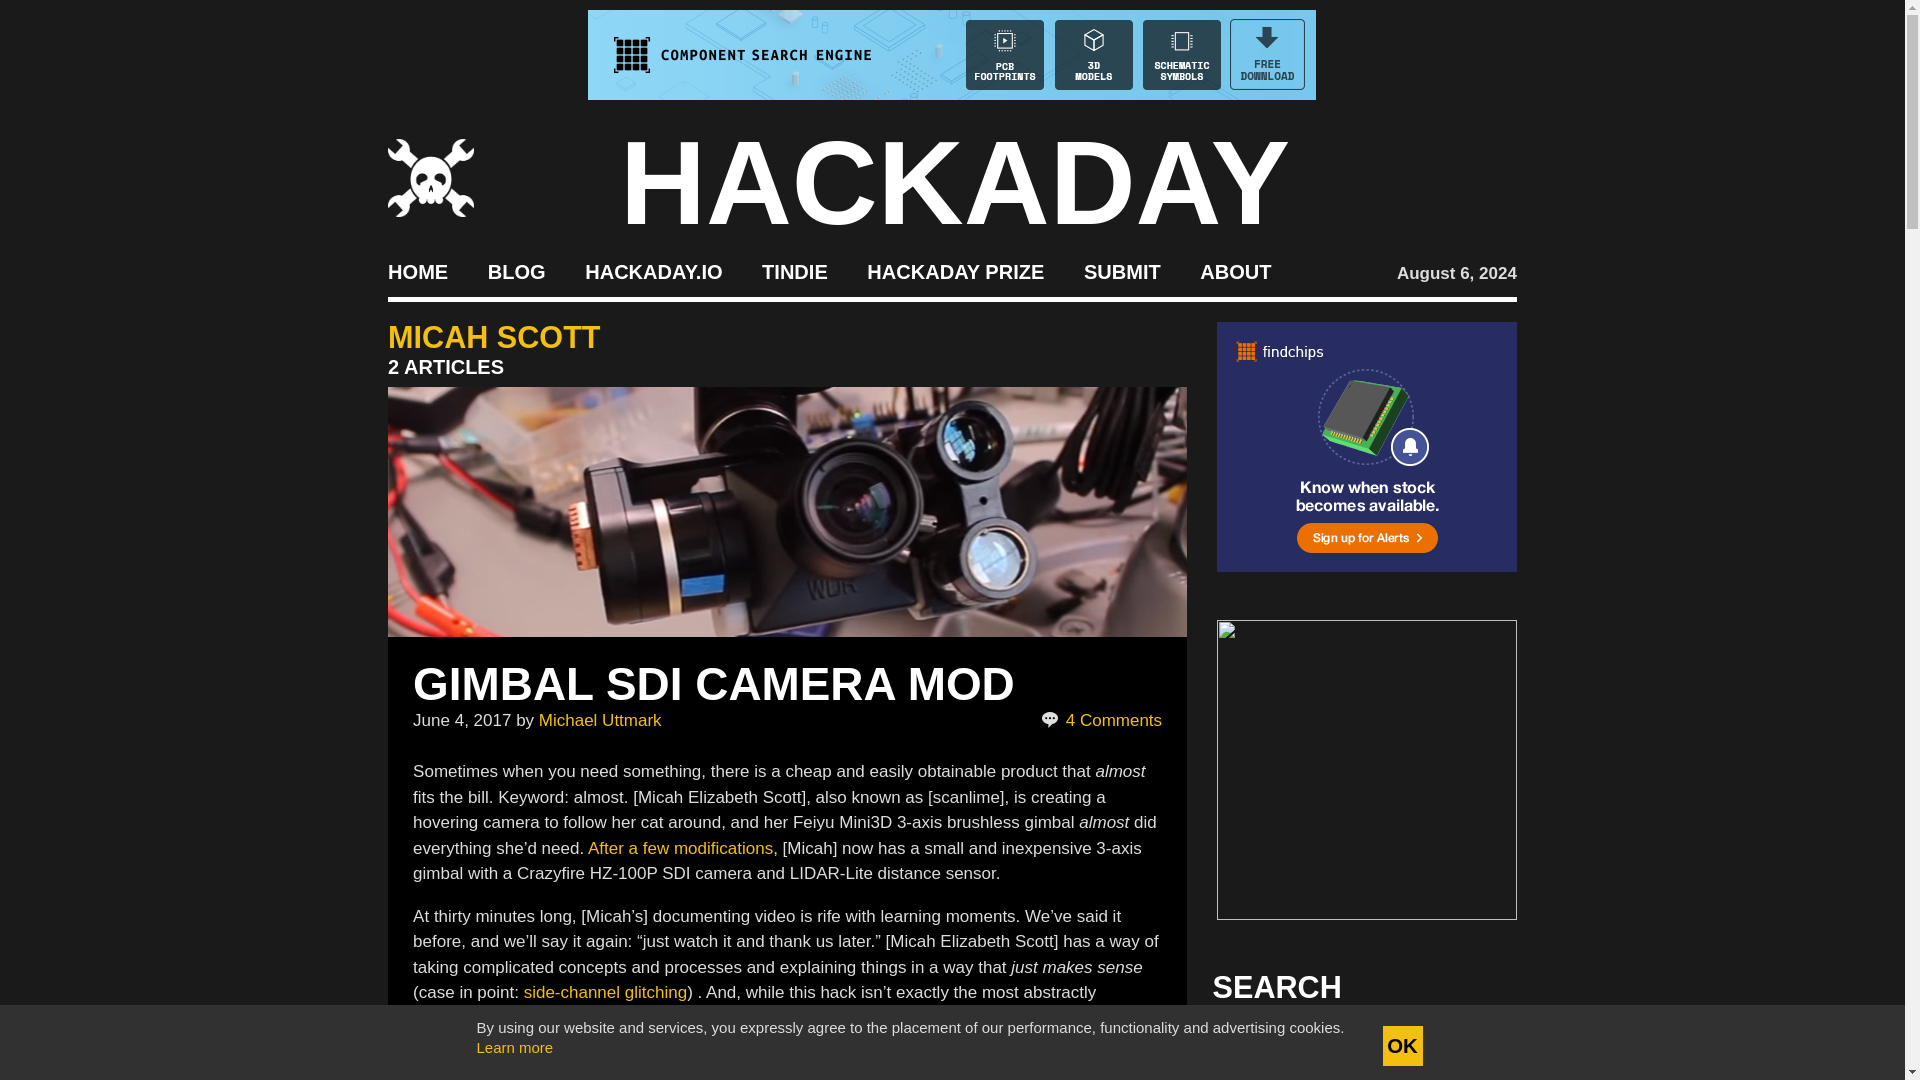 This screenshot has width=1920, height=1080. What do you see at coordinates (417, 270) in the screenshot?
I see `HOME` at bounding box center [417, 270].